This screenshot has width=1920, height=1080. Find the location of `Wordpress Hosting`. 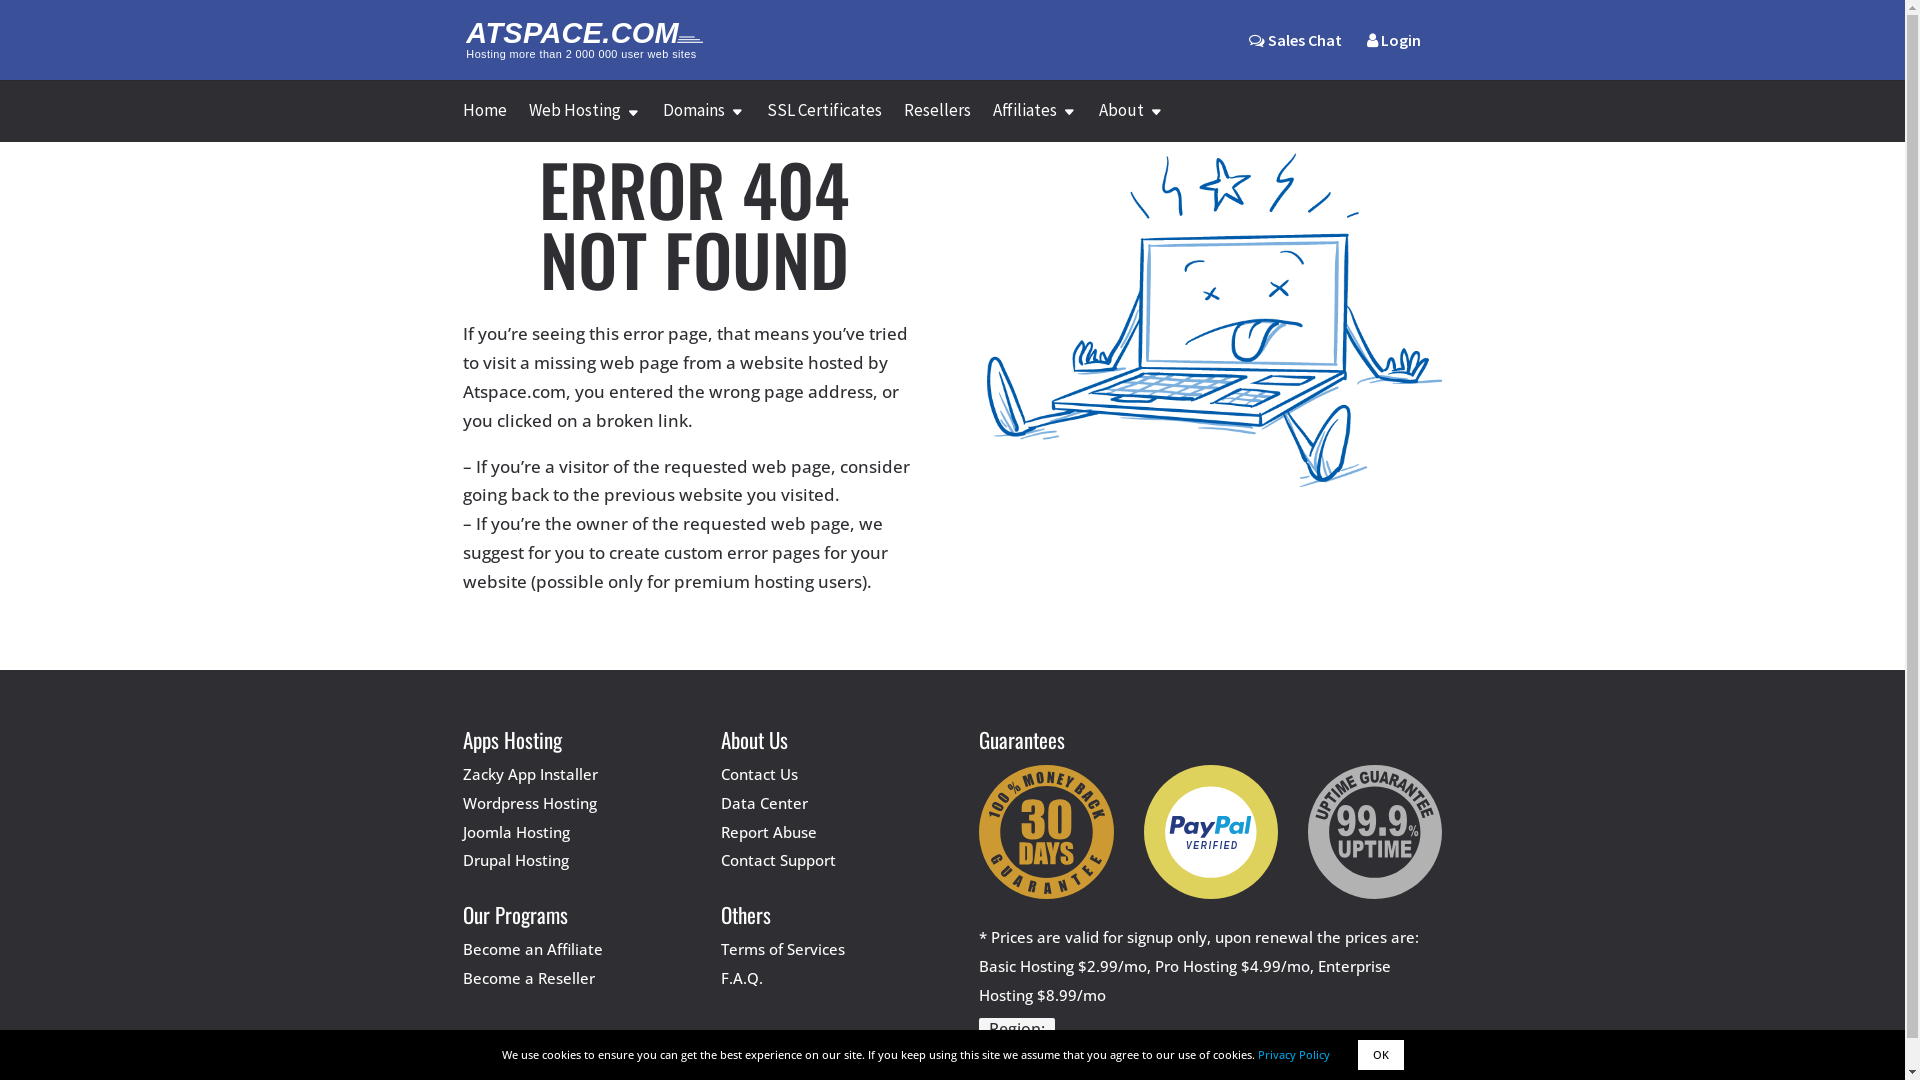

Wordpress Hosting is located at coordinates (529, 803).